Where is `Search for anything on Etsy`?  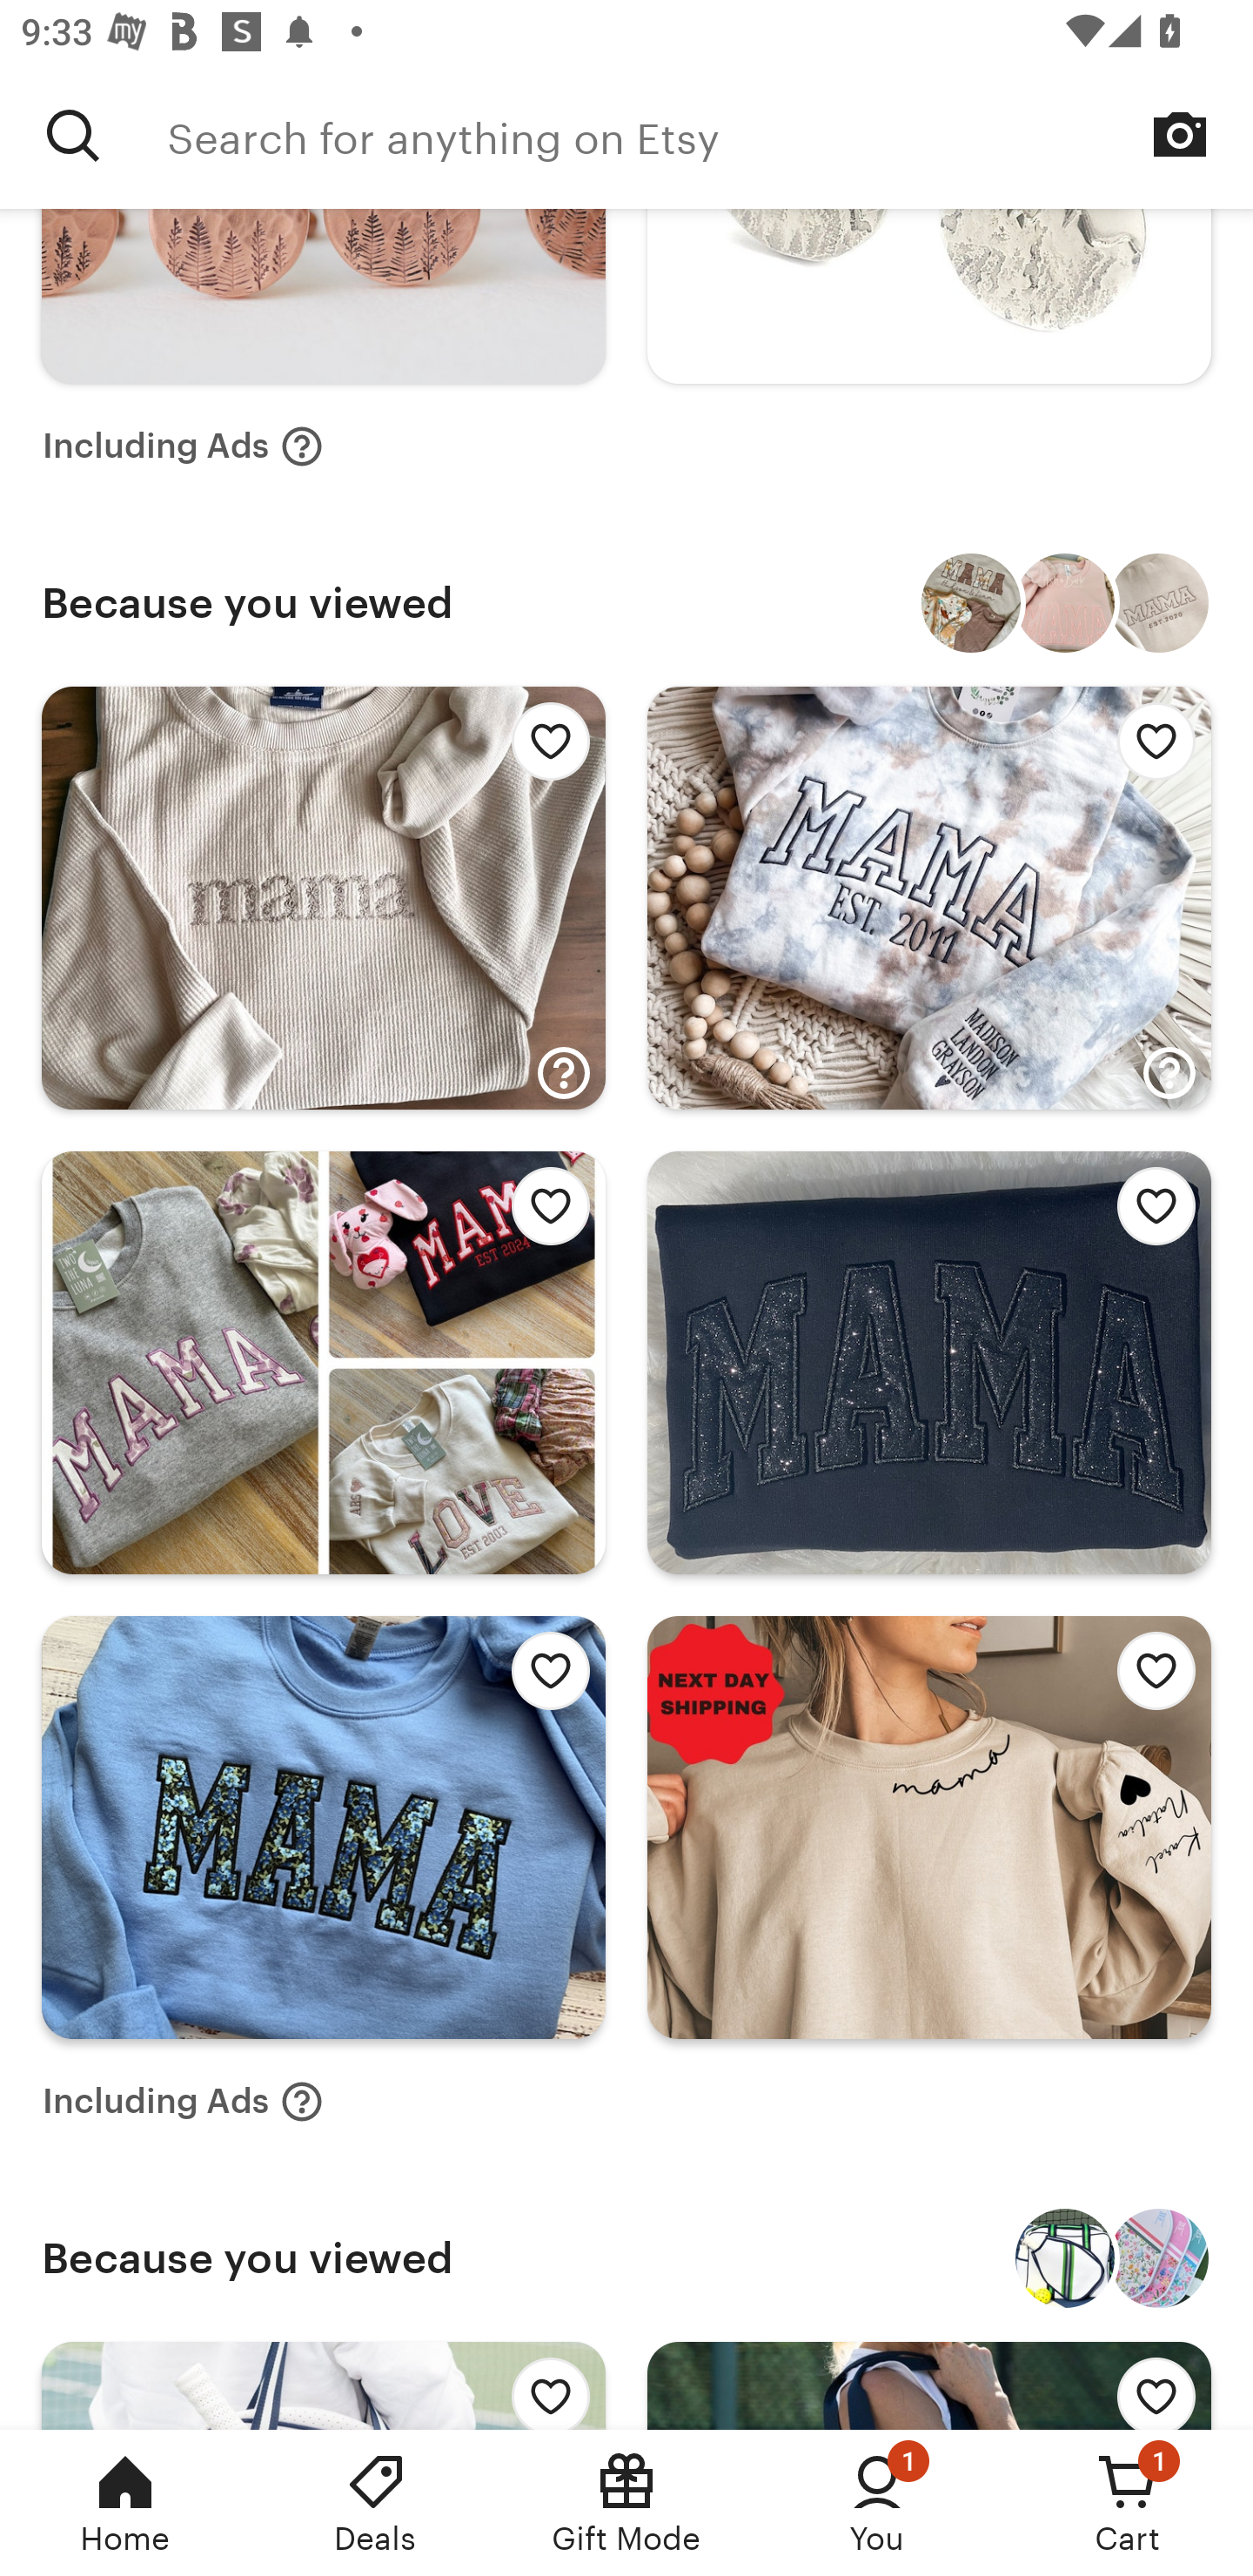
Search for anything on Etsy is located at coordinates (710, 135).